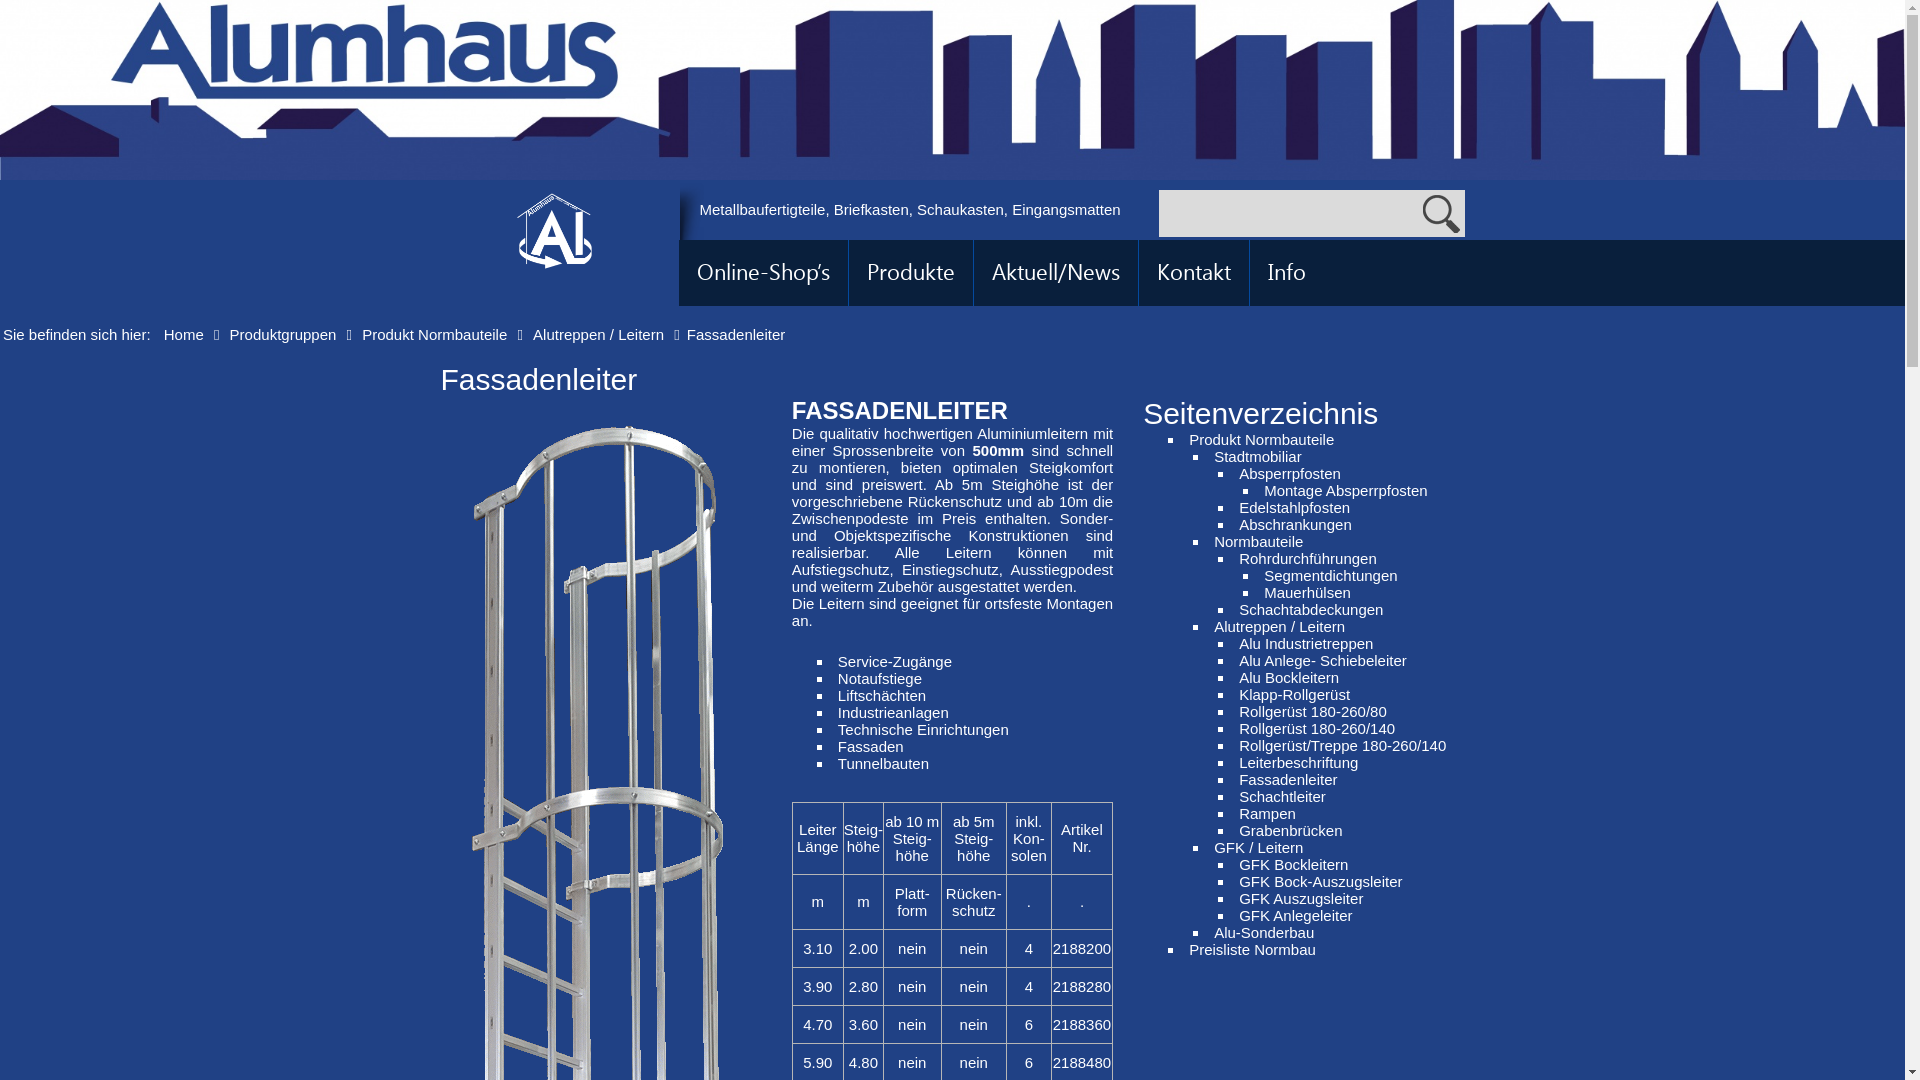  I want to click on Segmentdichtungen, so click(1330, 576).